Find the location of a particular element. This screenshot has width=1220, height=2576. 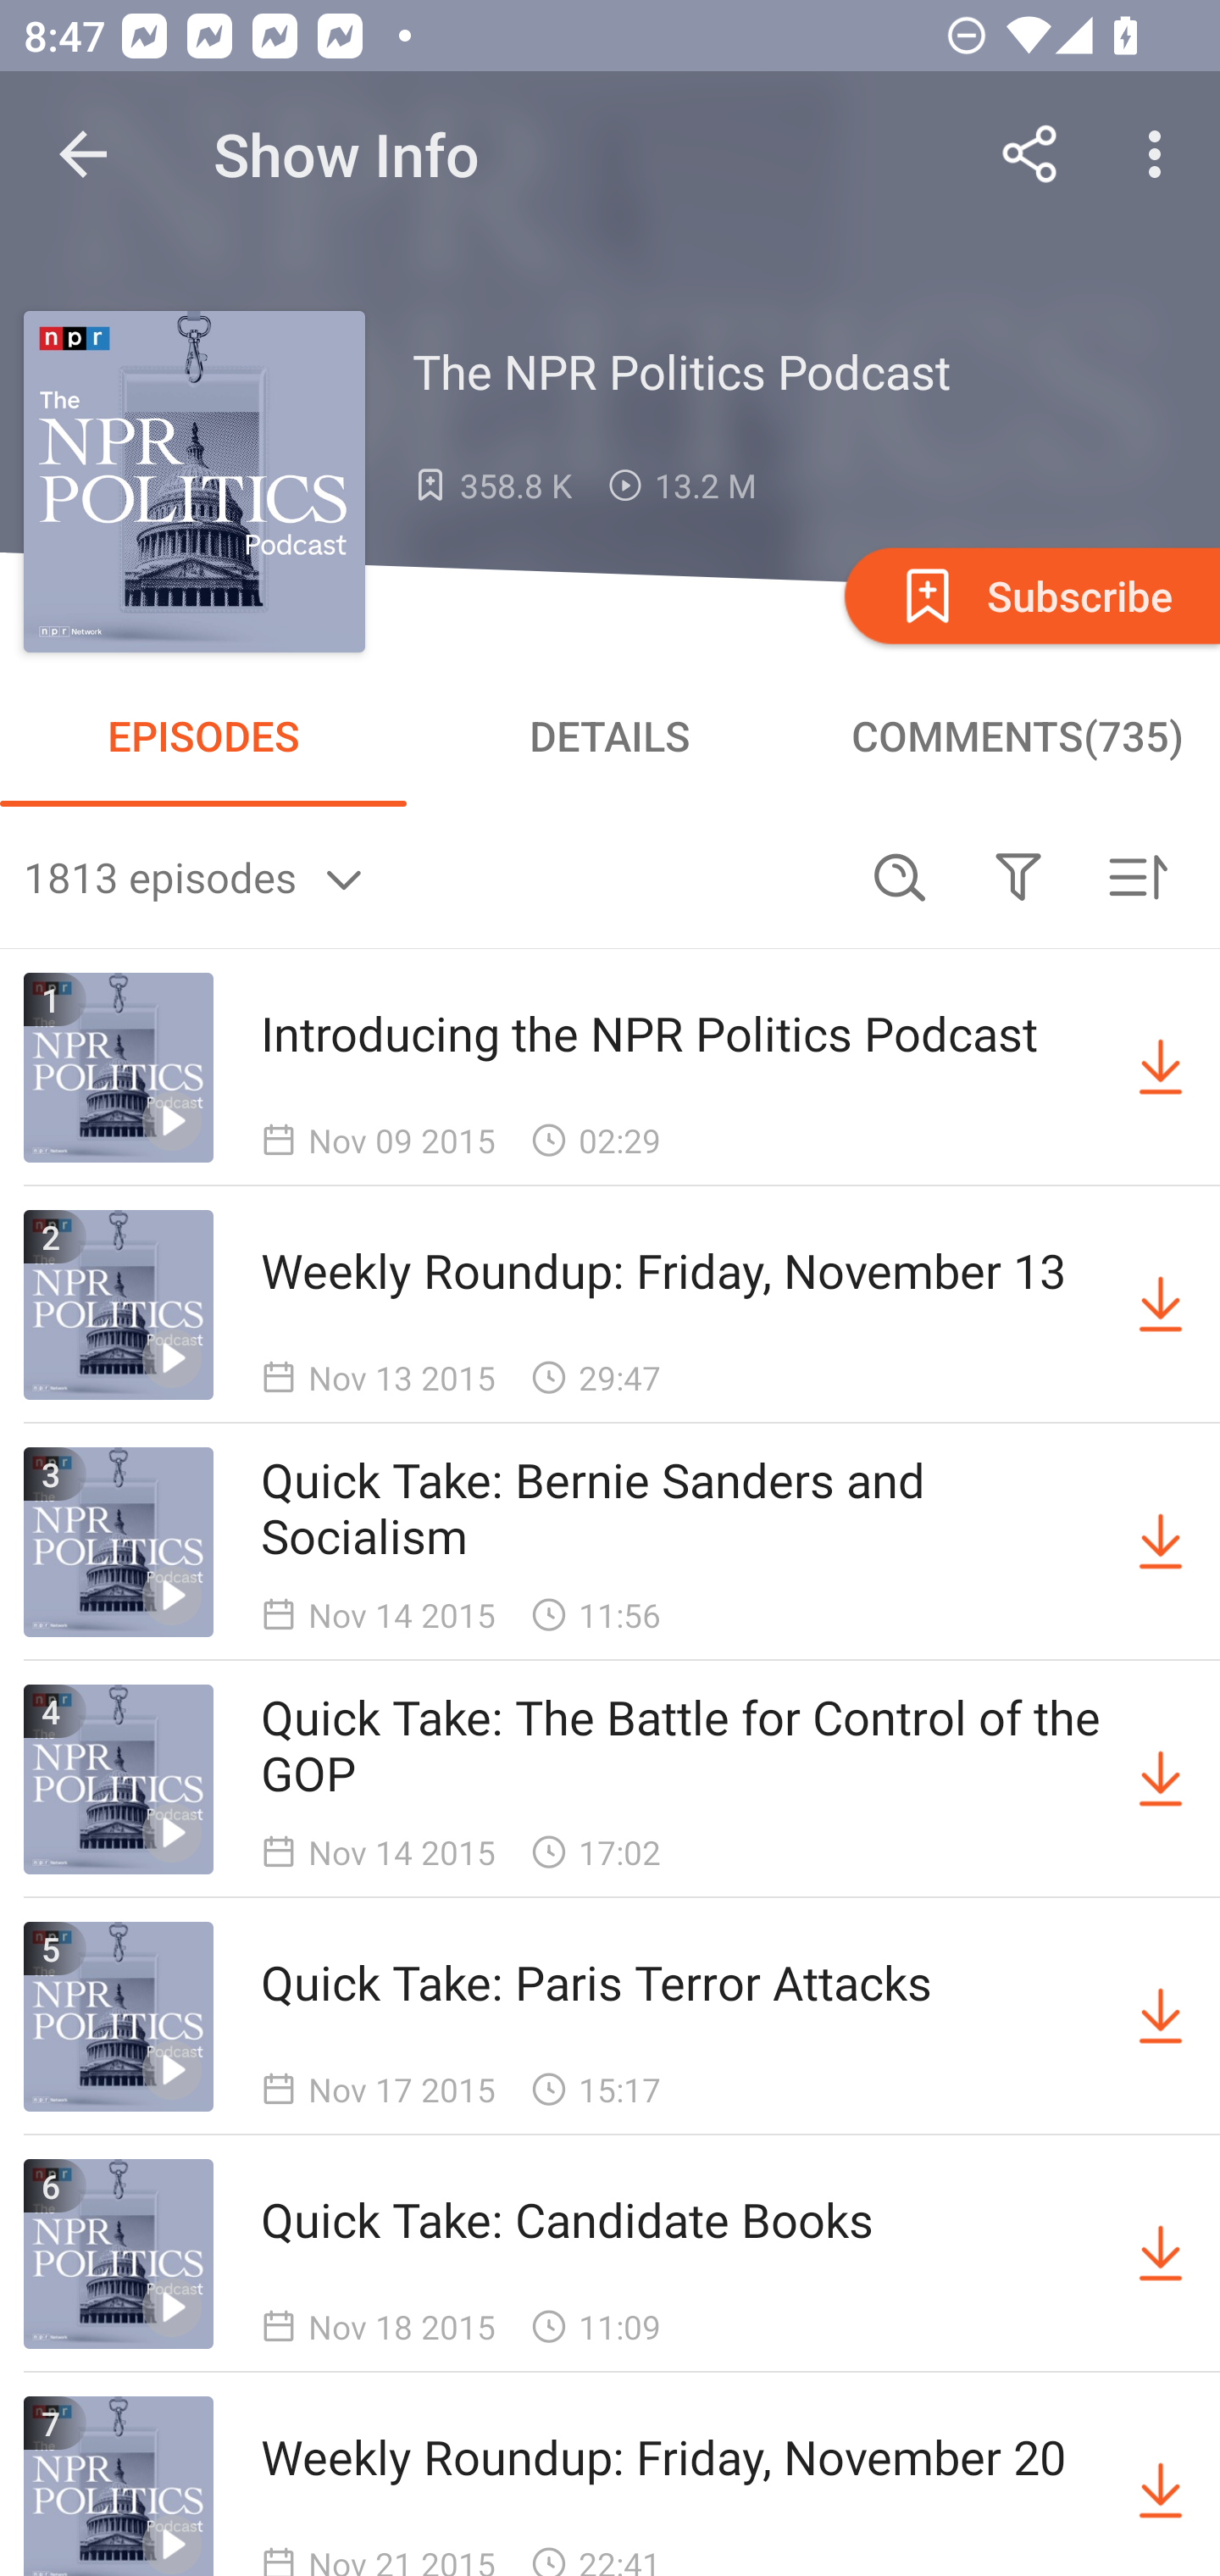

 is located at coordinates (1018, 876).